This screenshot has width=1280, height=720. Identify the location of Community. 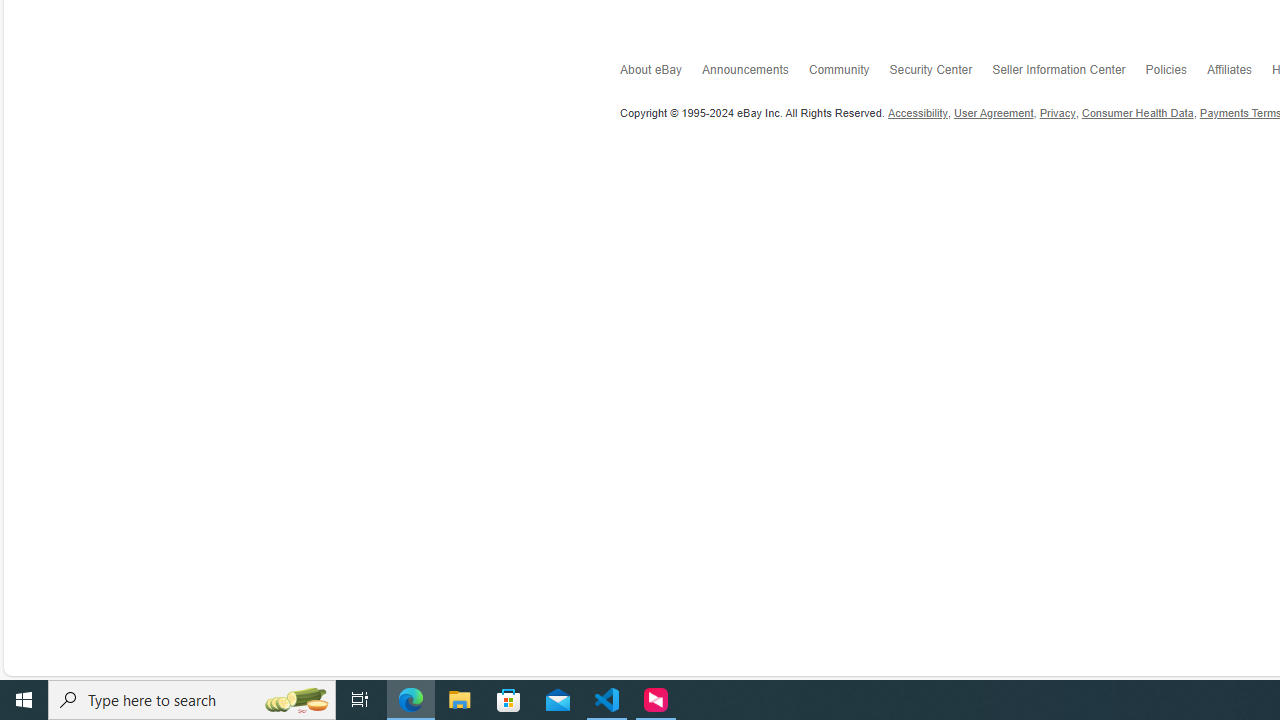
(848, 73).